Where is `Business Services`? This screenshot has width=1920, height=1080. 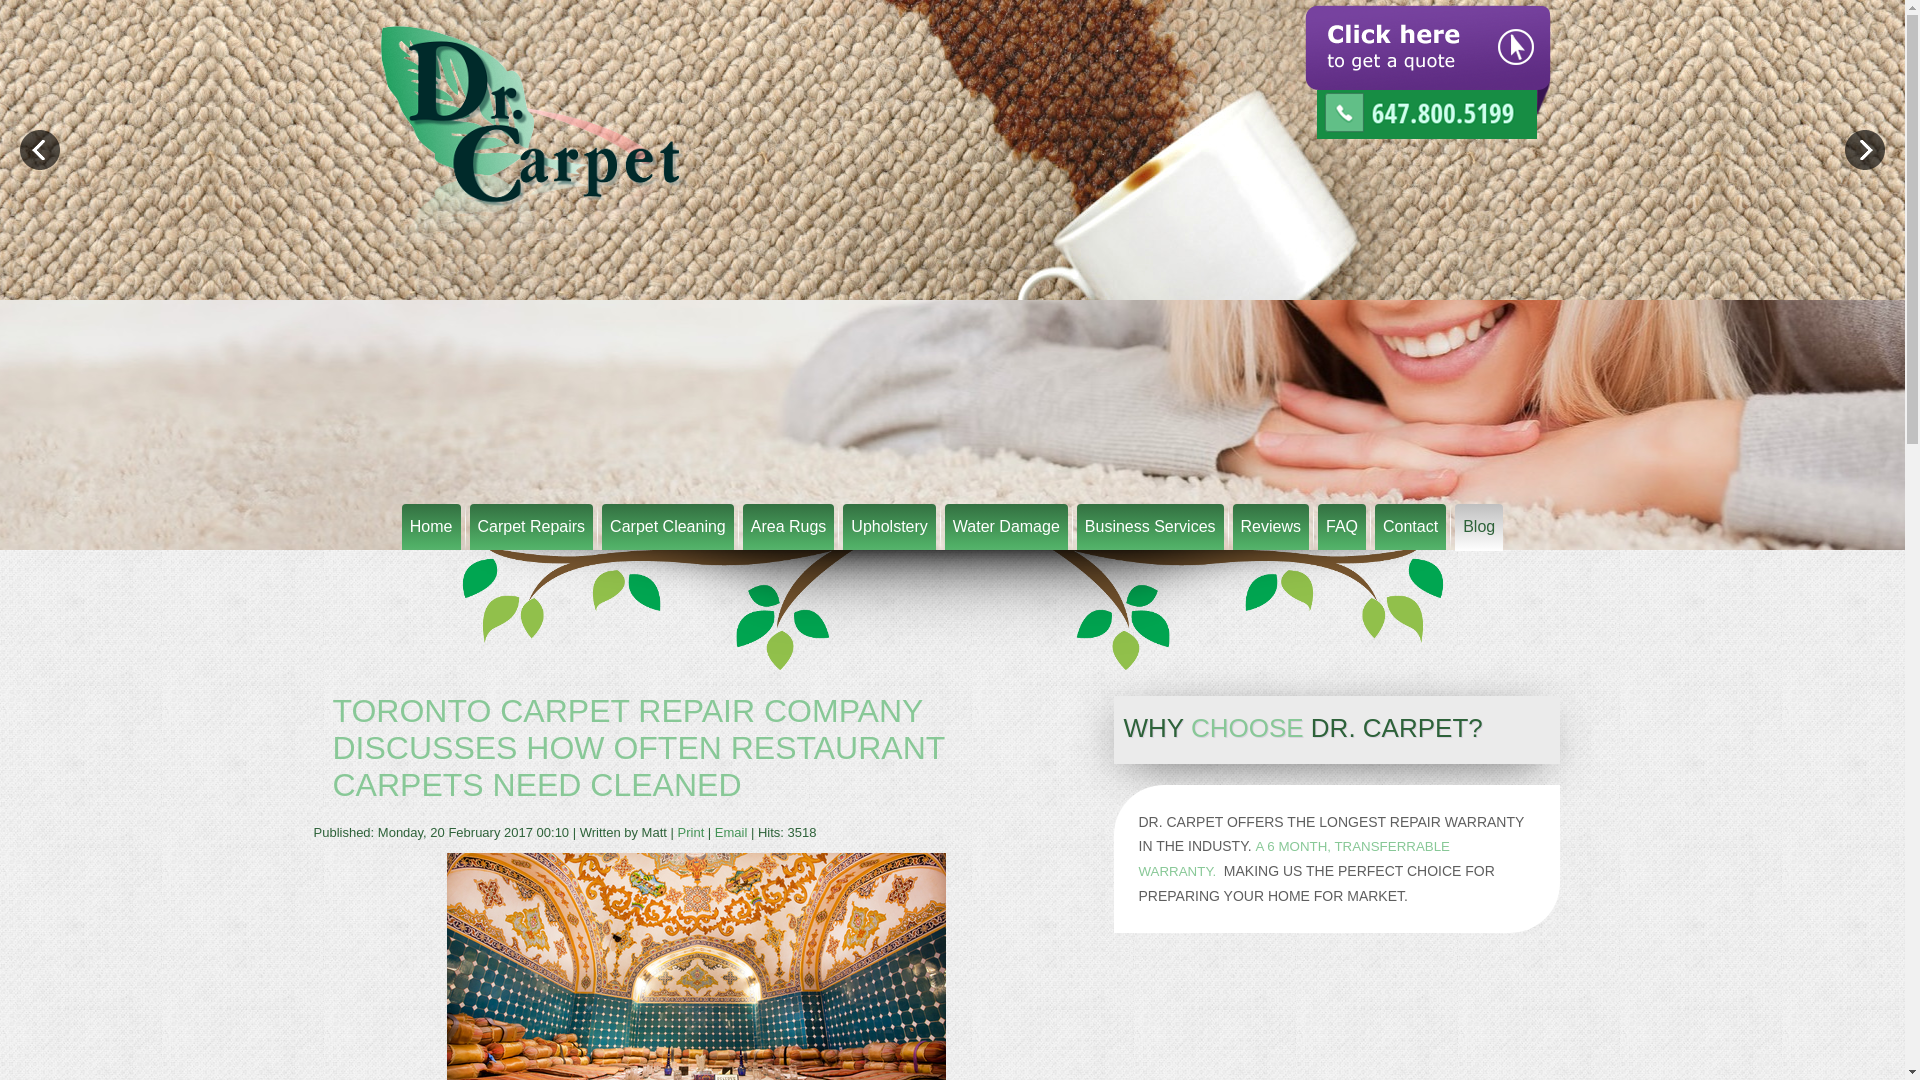 Business Services is located at coordinates (1150, 526).